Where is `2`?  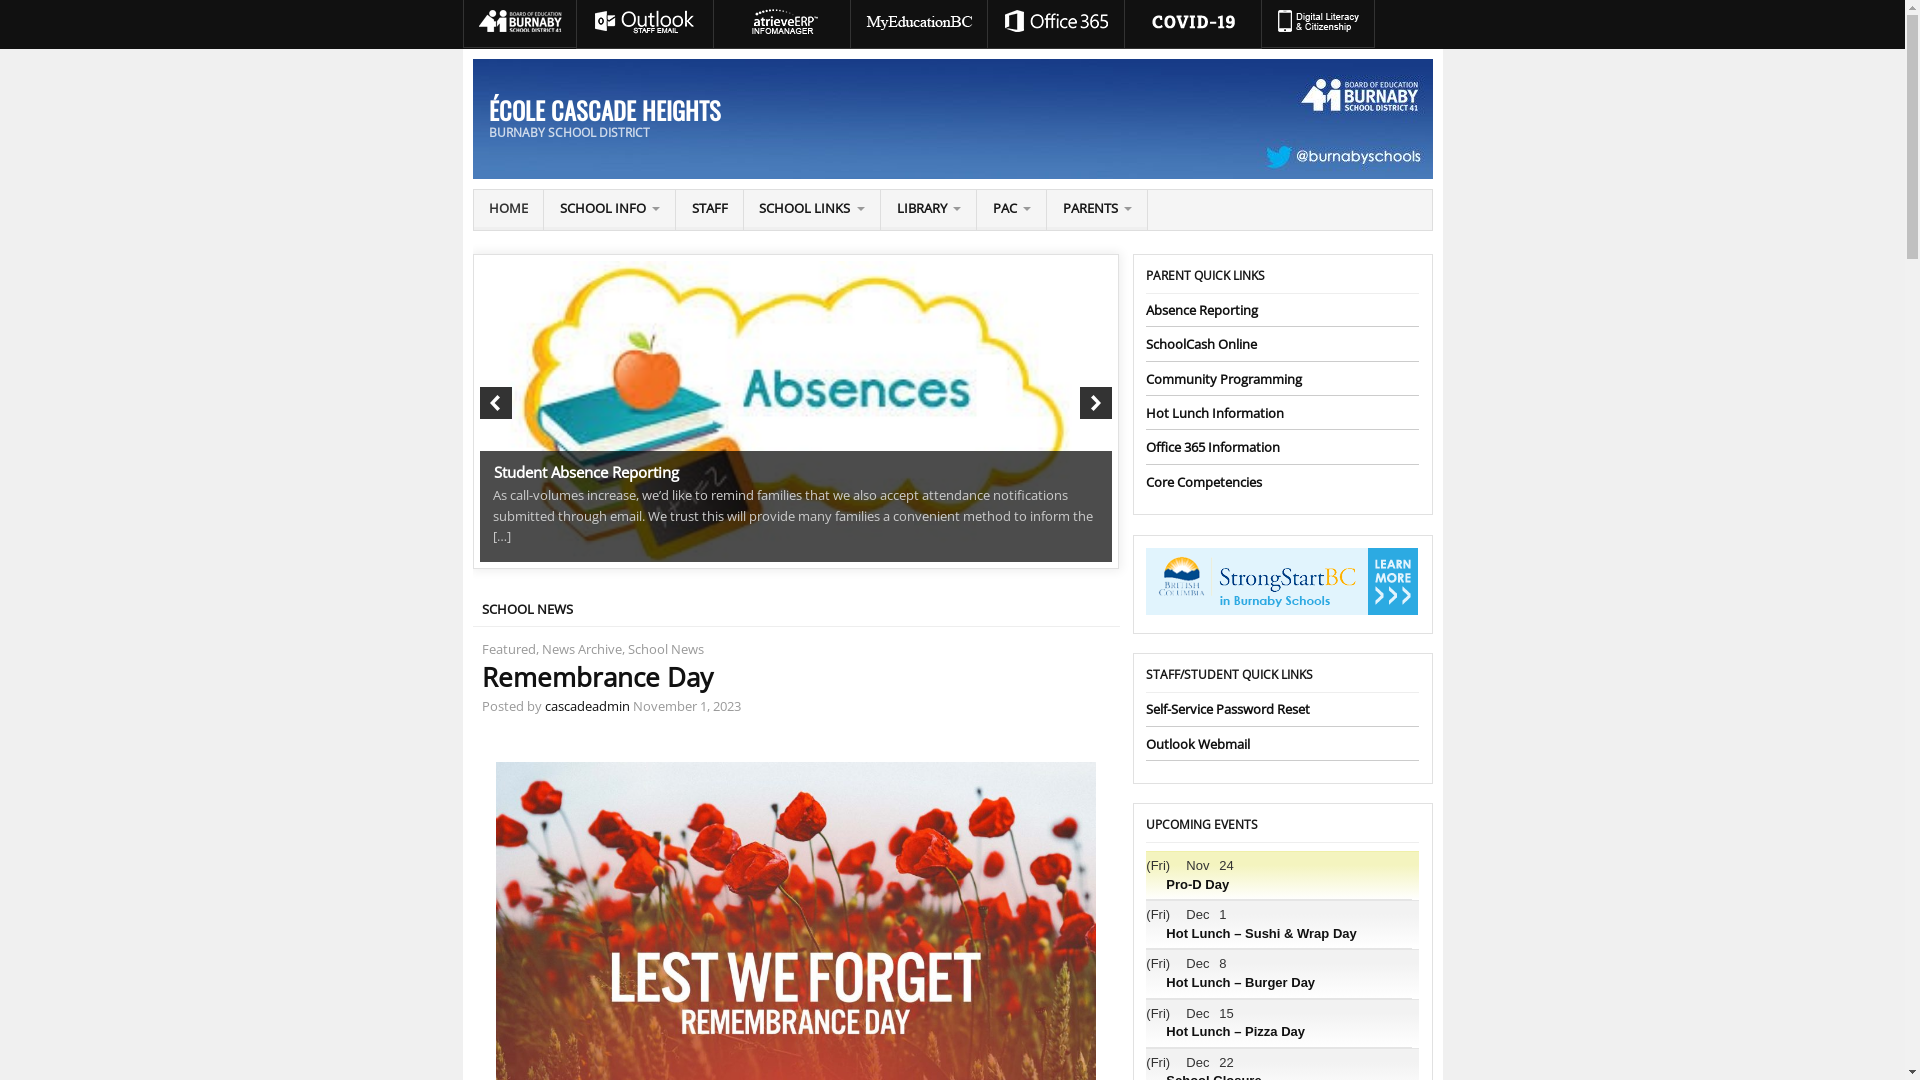
2 is located at coordinates (519, 281).